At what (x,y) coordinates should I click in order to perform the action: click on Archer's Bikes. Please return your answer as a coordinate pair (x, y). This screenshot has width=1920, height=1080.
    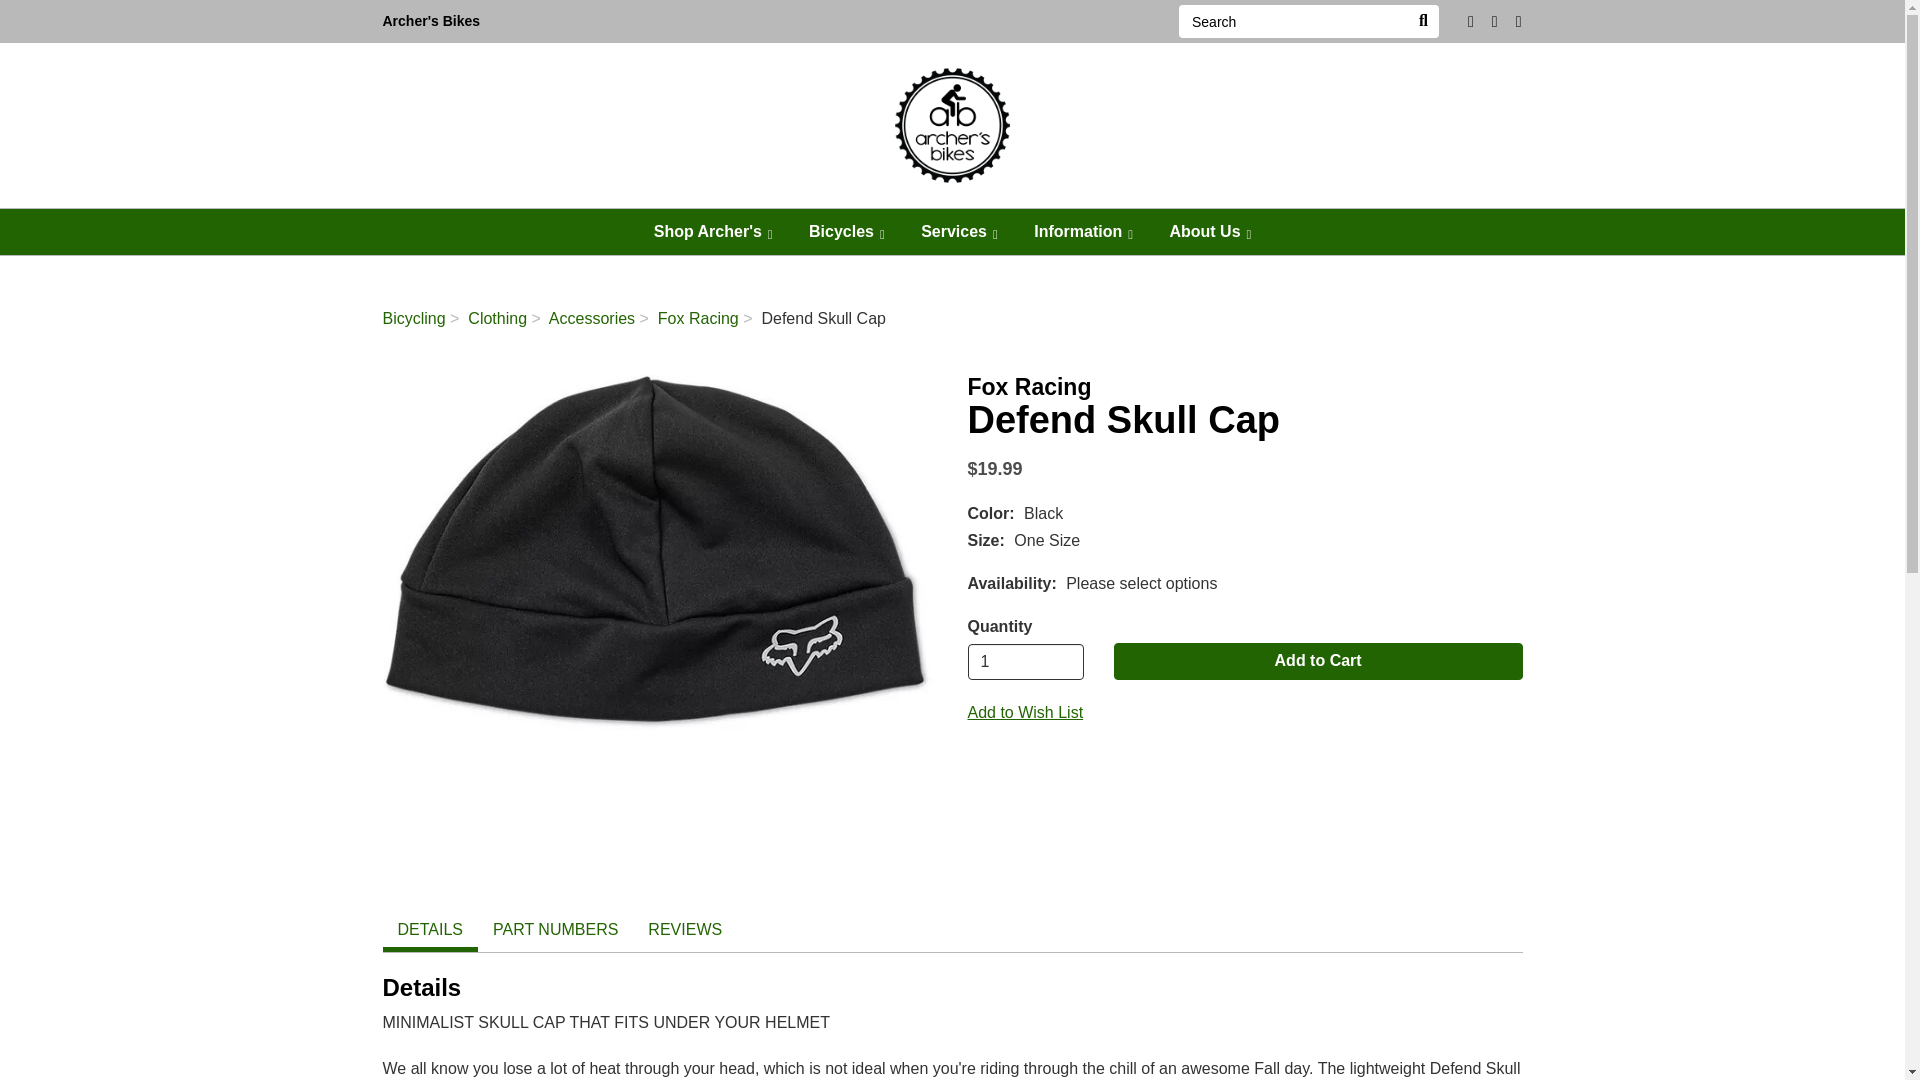
    Looking at the image, I should click on (430, 22).